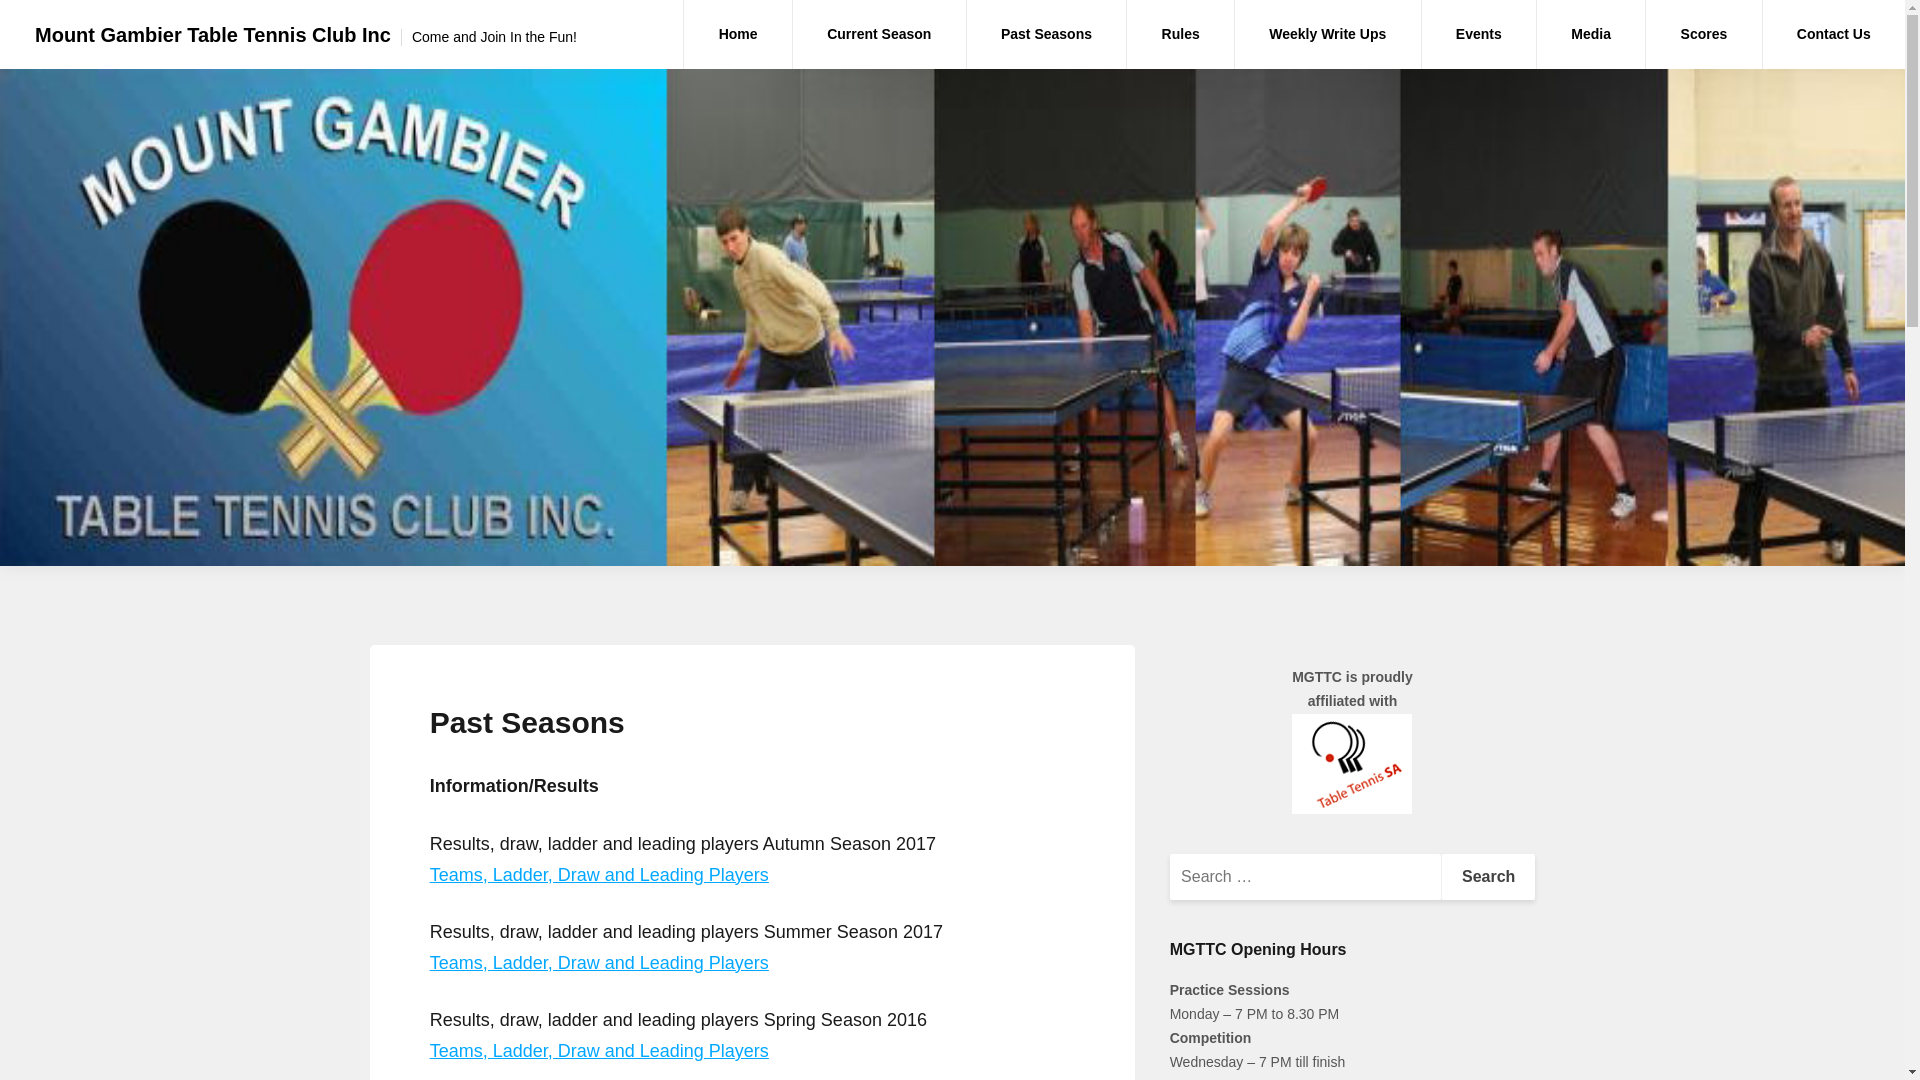  What do you see at coordinates (880, 34) in the screenshot?
I see `Current Season` at bounding box center [880, 34].